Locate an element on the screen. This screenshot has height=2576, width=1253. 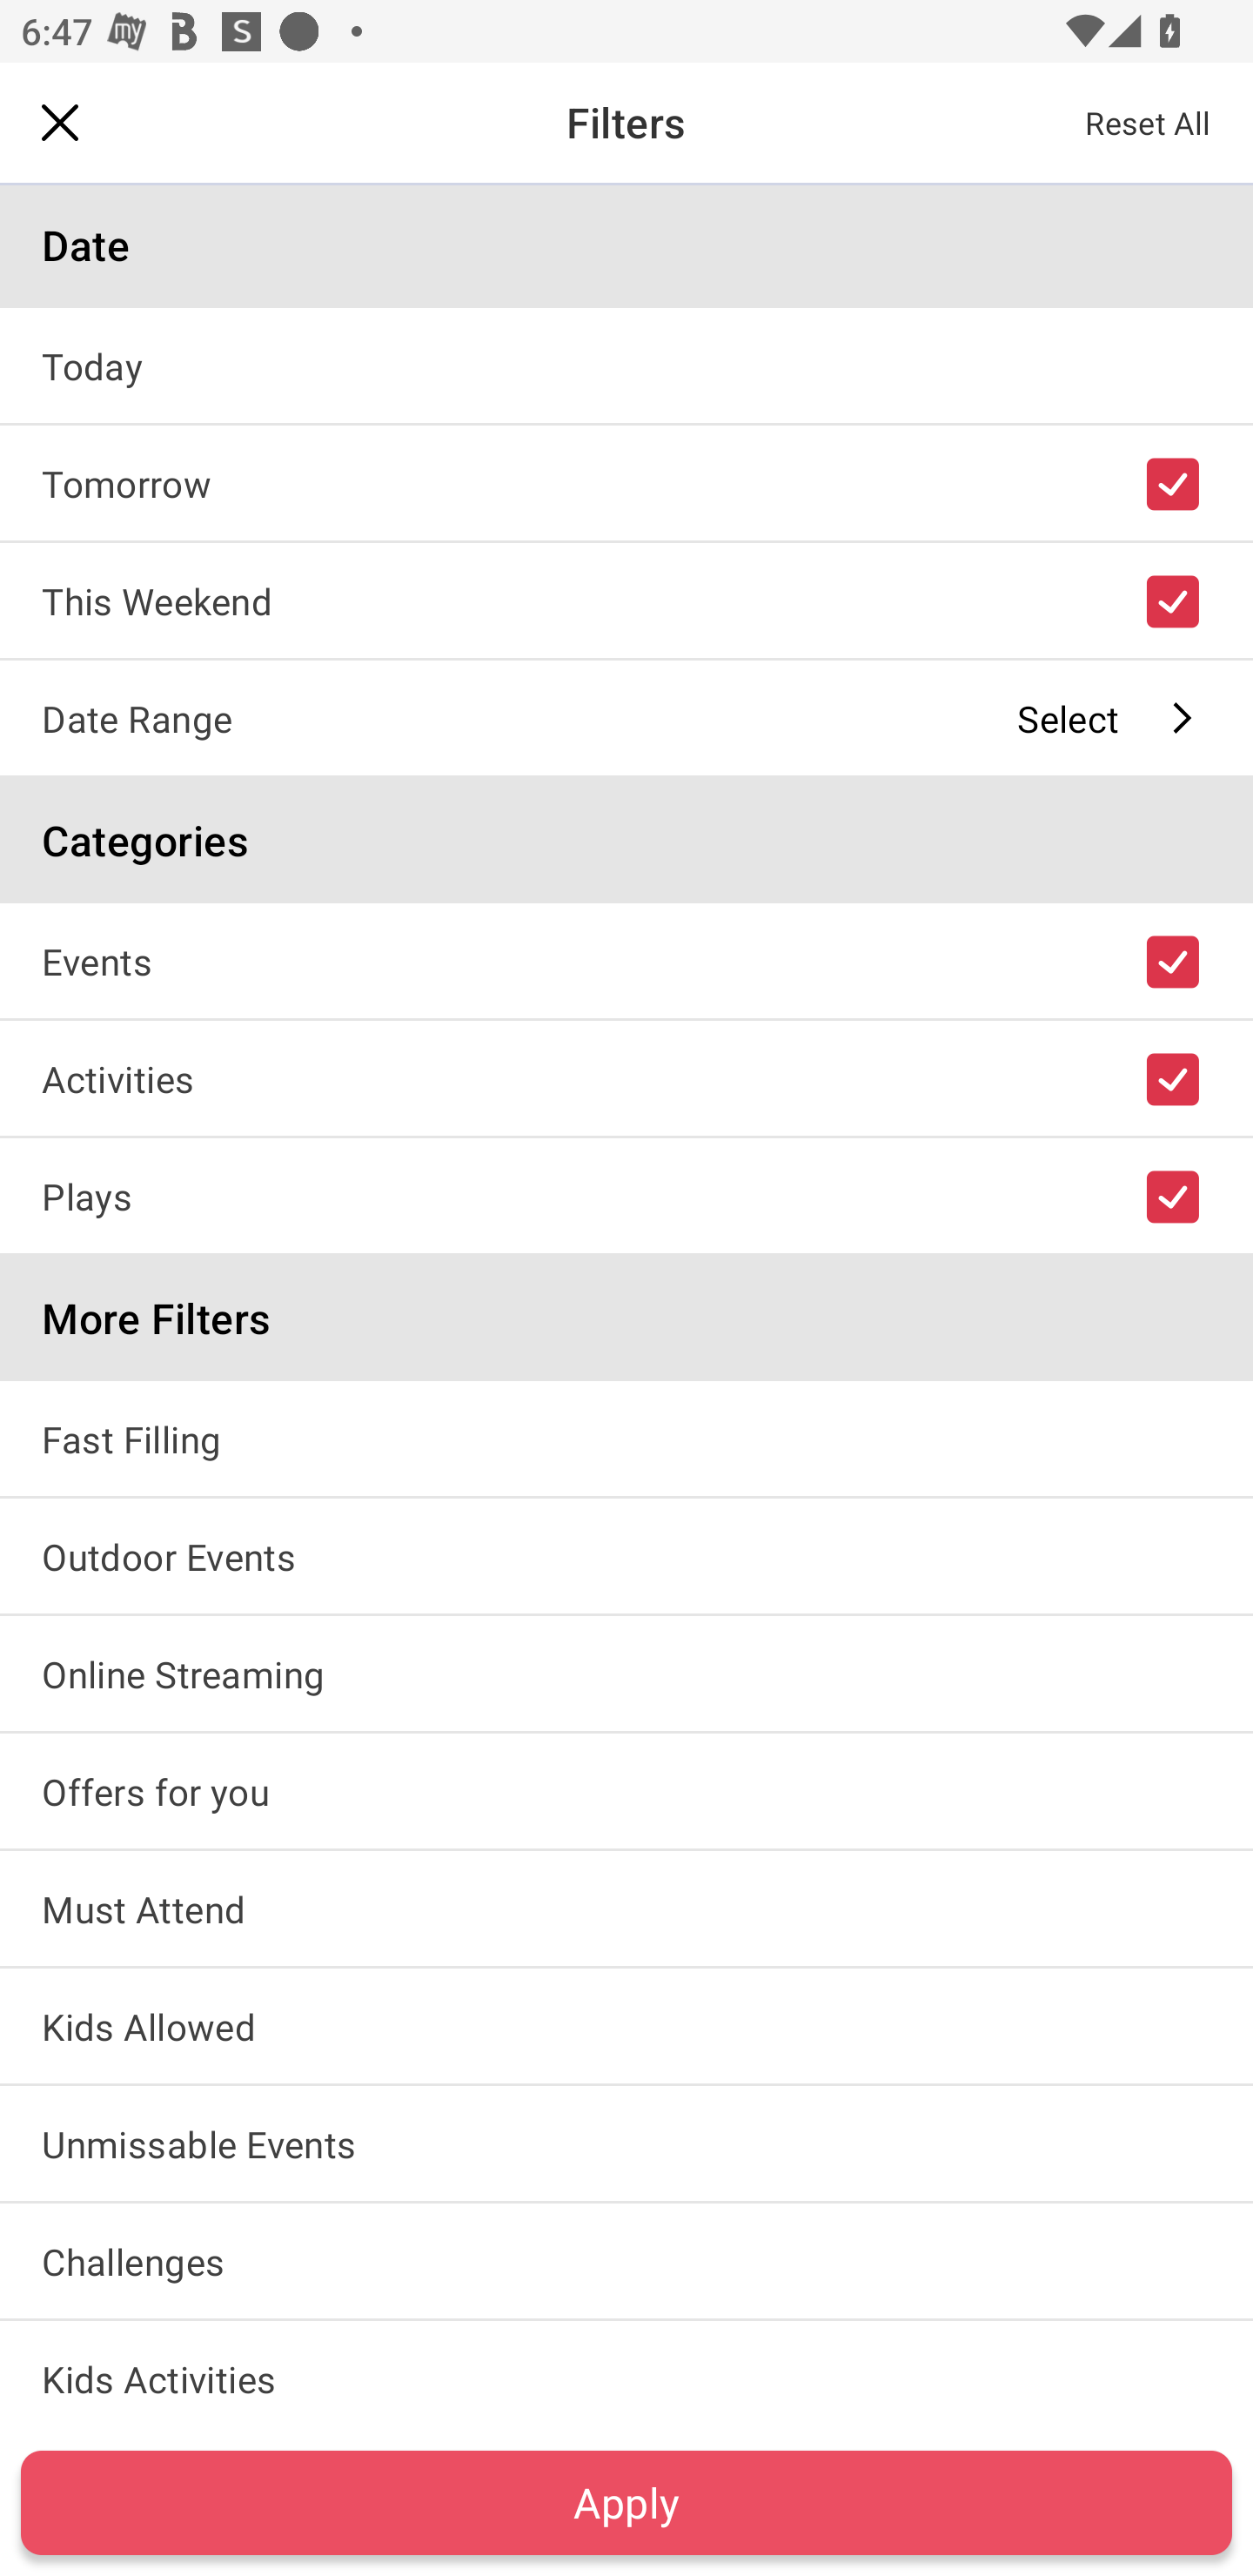
Apply is located at coordinates (626, 2502).